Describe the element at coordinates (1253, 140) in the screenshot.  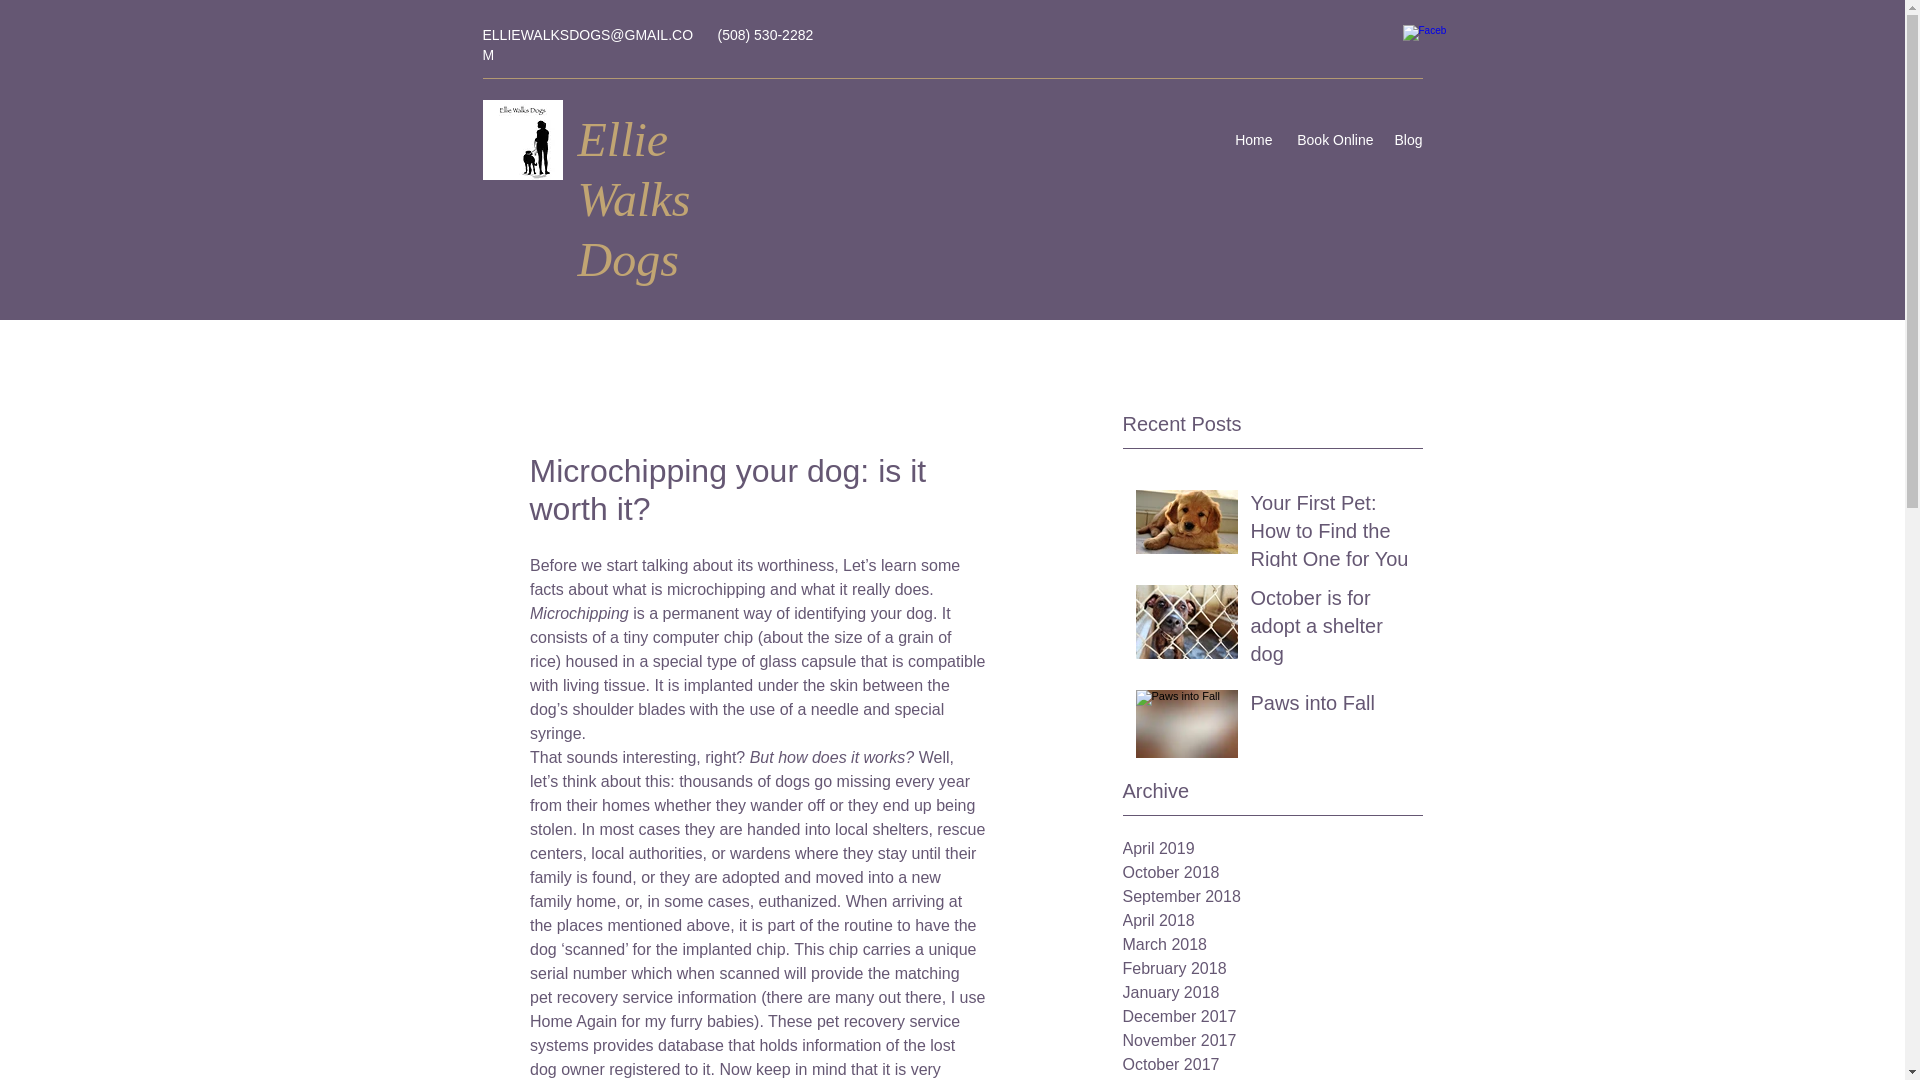
I see `Home` at that location.